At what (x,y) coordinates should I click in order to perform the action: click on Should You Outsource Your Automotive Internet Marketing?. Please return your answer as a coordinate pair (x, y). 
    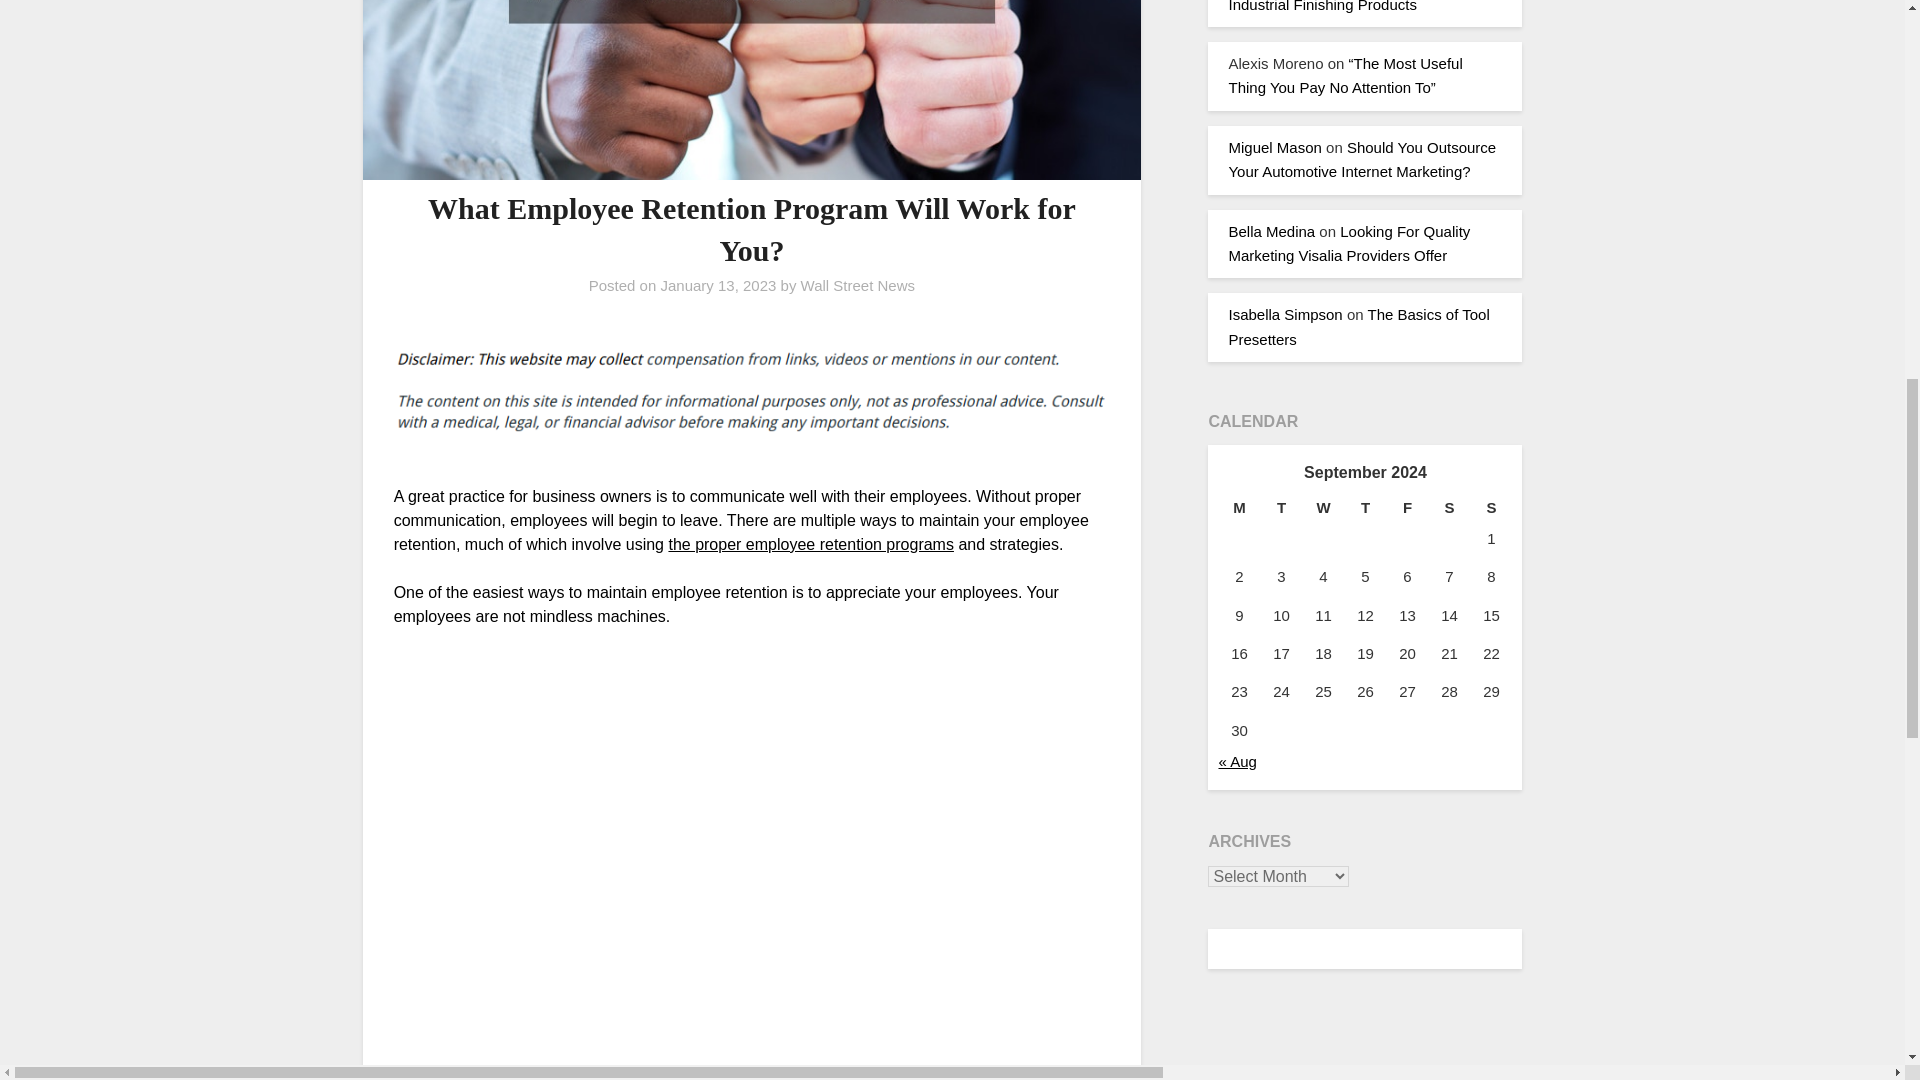
    Looking at the image, I should click on (1362, 160).